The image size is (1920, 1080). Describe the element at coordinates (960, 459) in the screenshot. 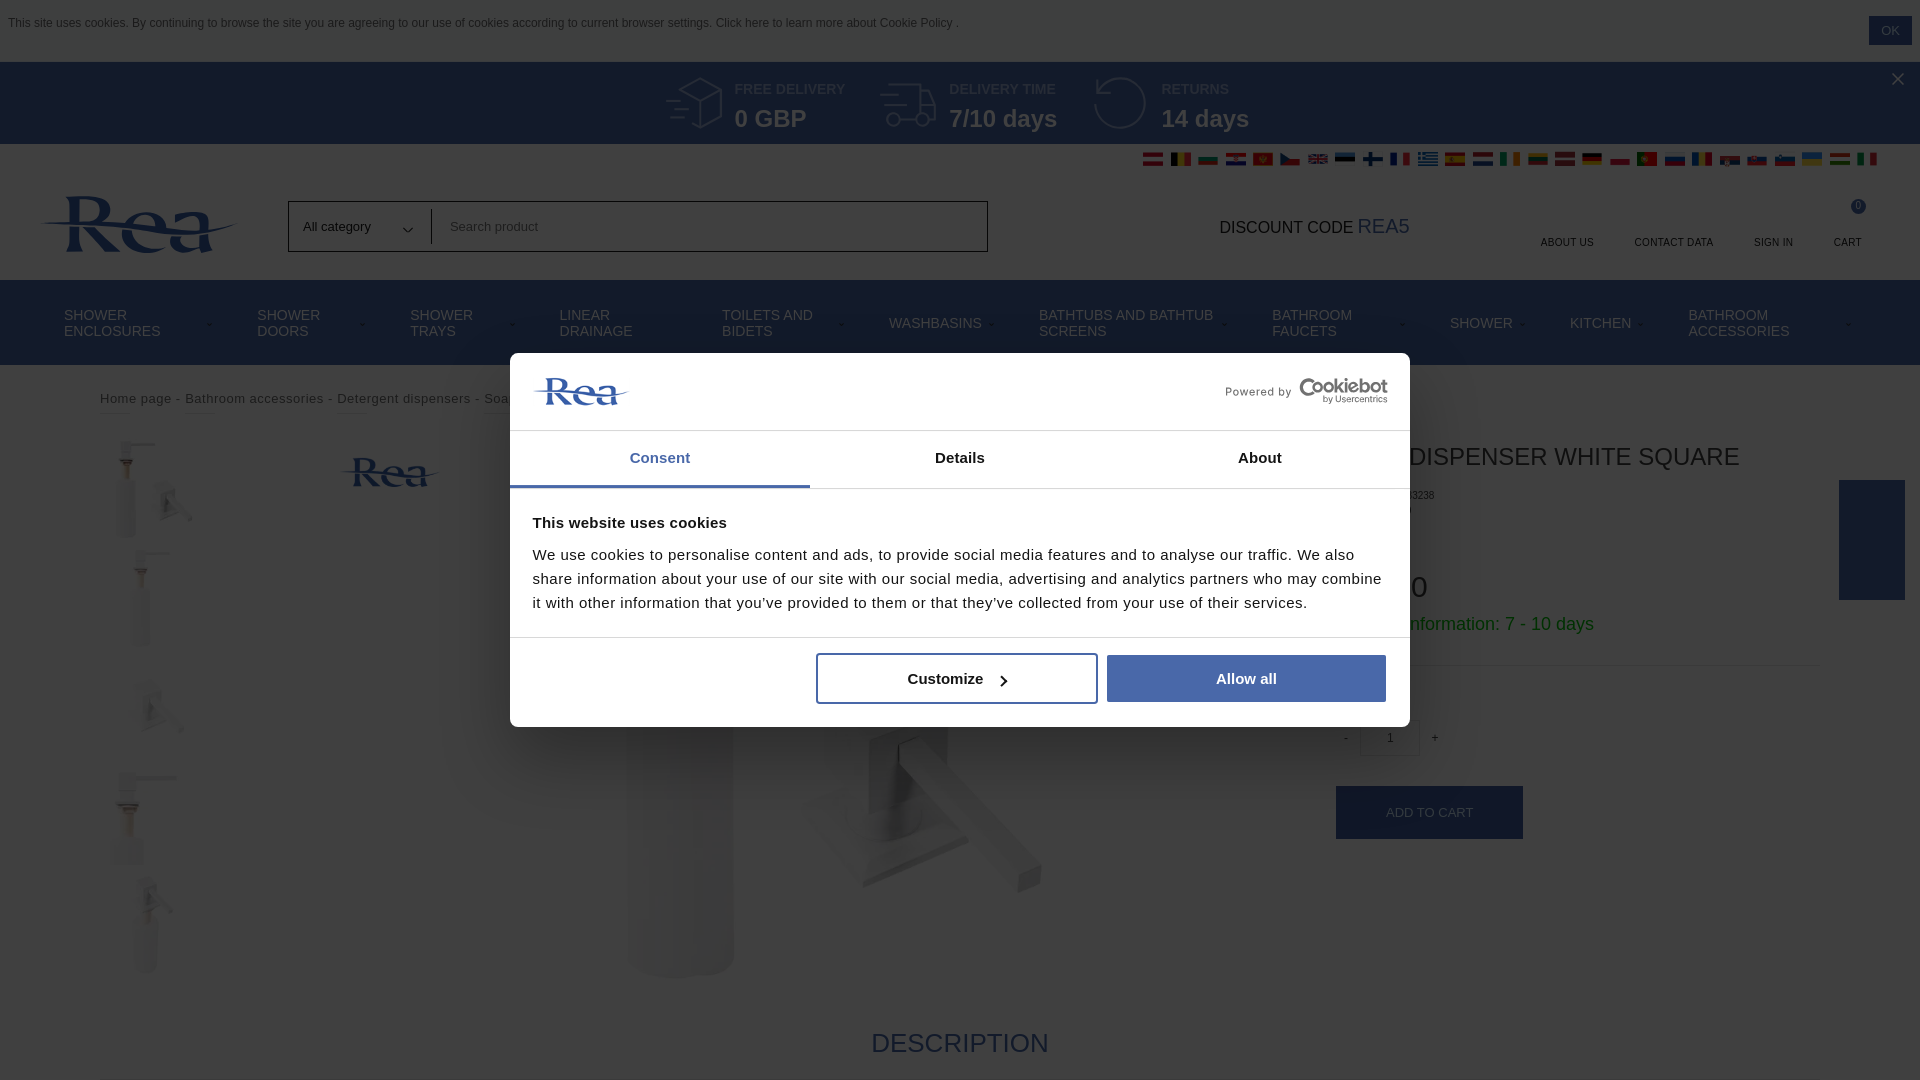

I see `Details` at that location.